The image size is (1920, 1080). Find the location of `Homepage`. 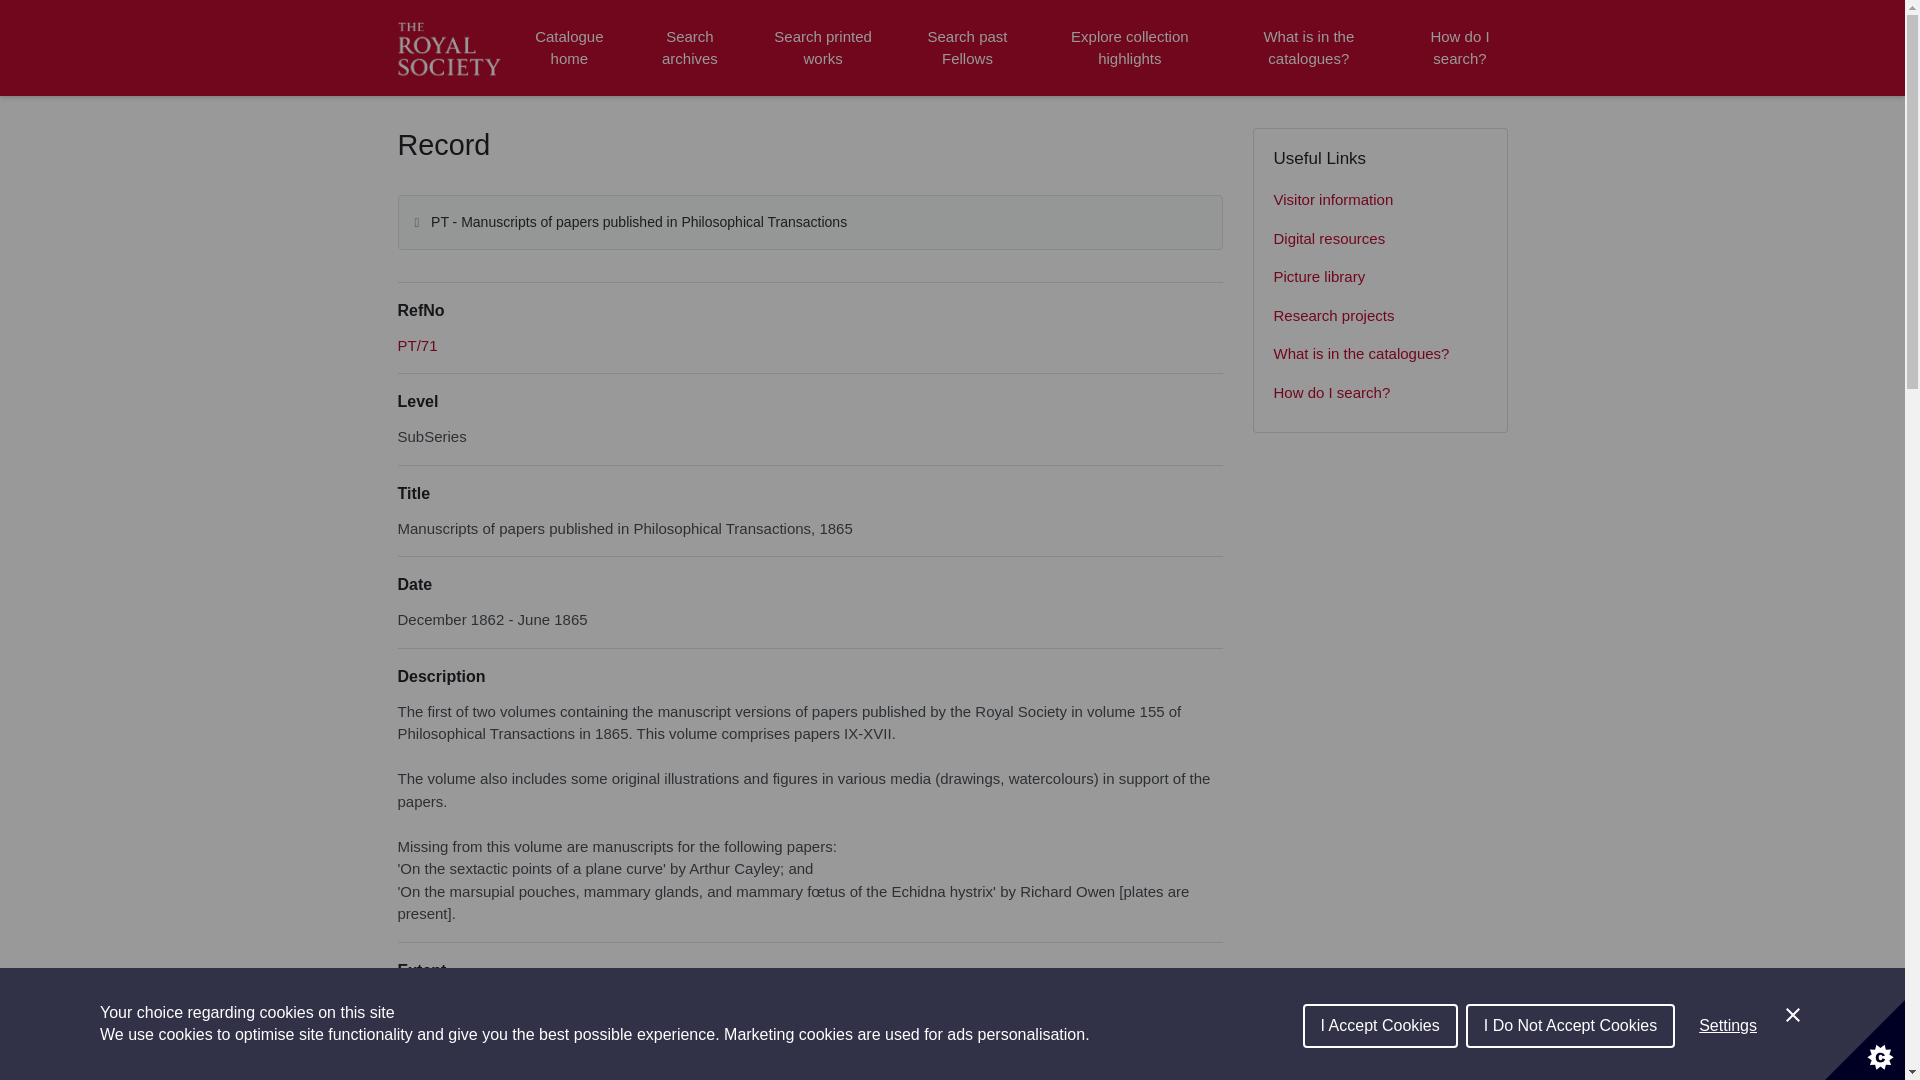

Homepage is located at coordinates (452, 48).